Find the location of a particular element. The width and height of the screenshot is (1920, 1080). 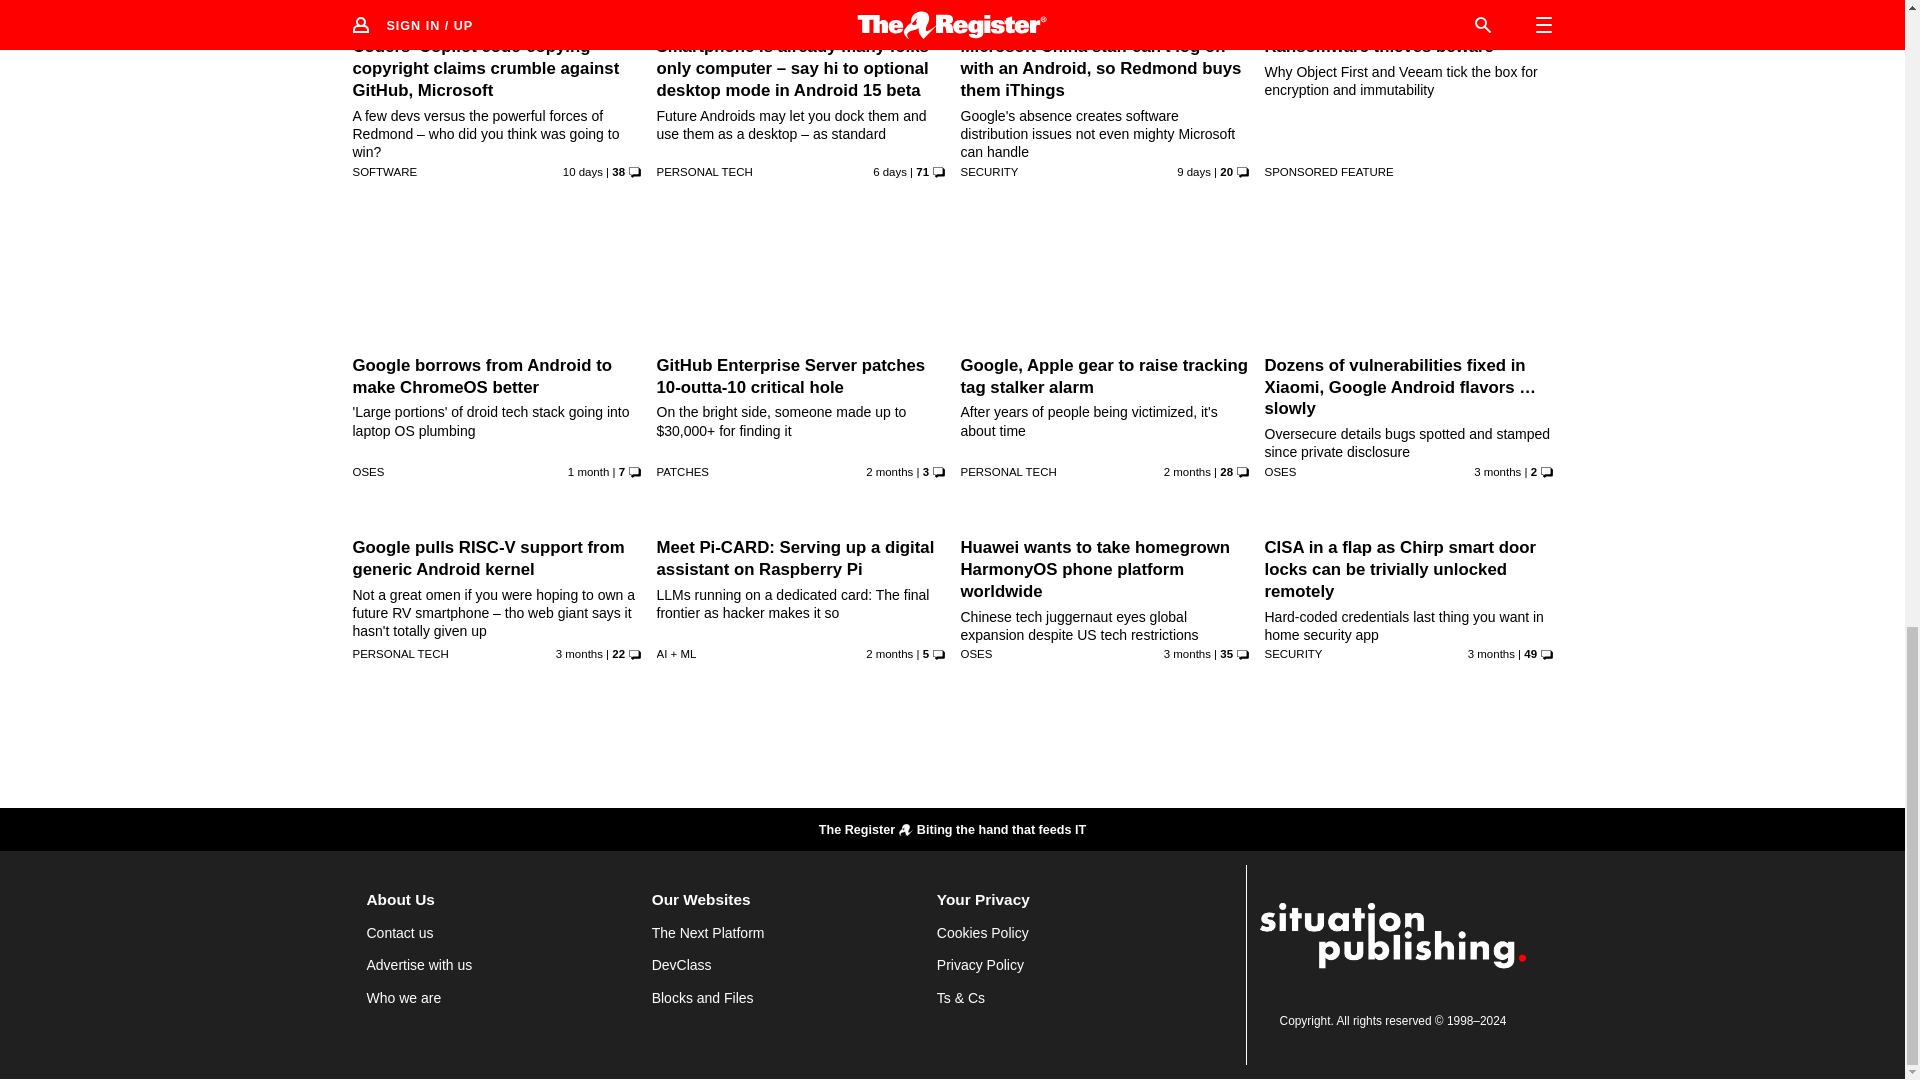

8 Jul 2024 23:24 is located at coordinates (582, 172).